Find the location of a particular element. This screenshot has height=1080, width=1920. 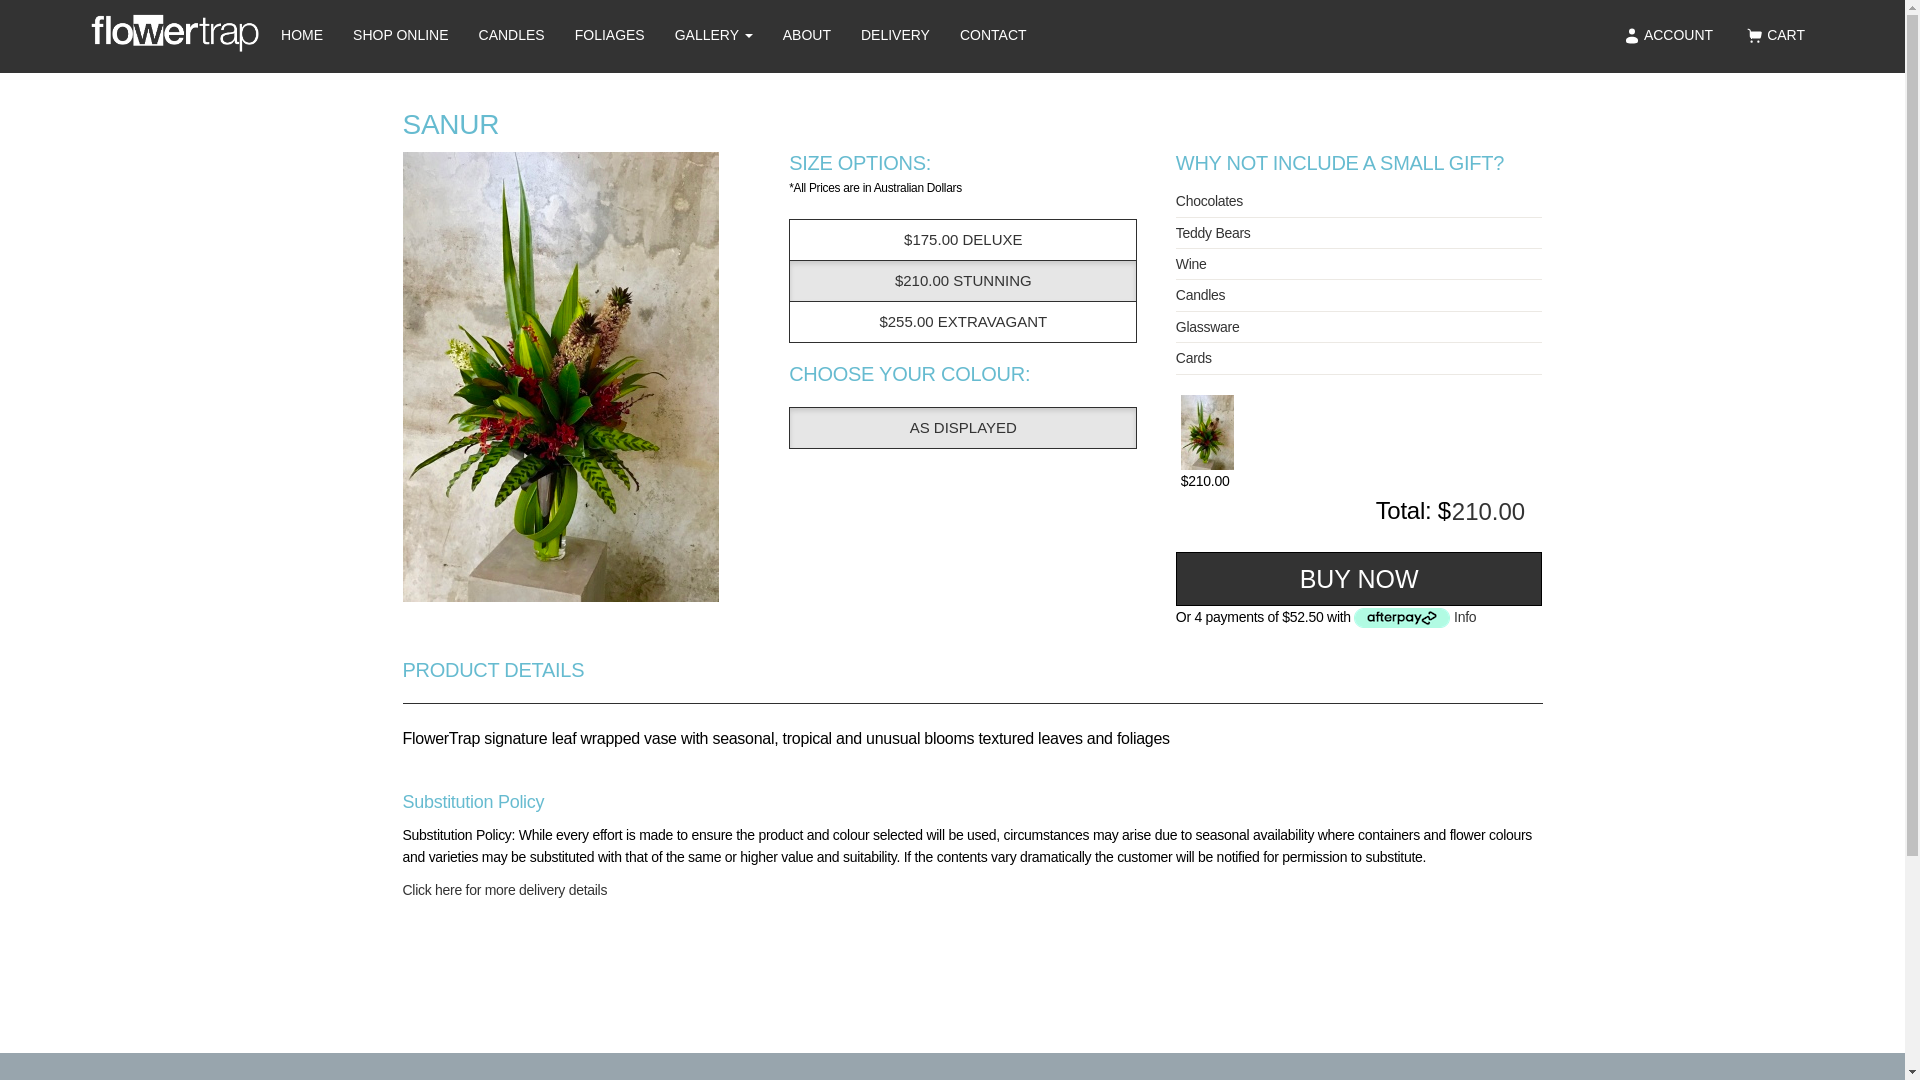

$175.00 DELUXE is located at coordinates (963, 240).